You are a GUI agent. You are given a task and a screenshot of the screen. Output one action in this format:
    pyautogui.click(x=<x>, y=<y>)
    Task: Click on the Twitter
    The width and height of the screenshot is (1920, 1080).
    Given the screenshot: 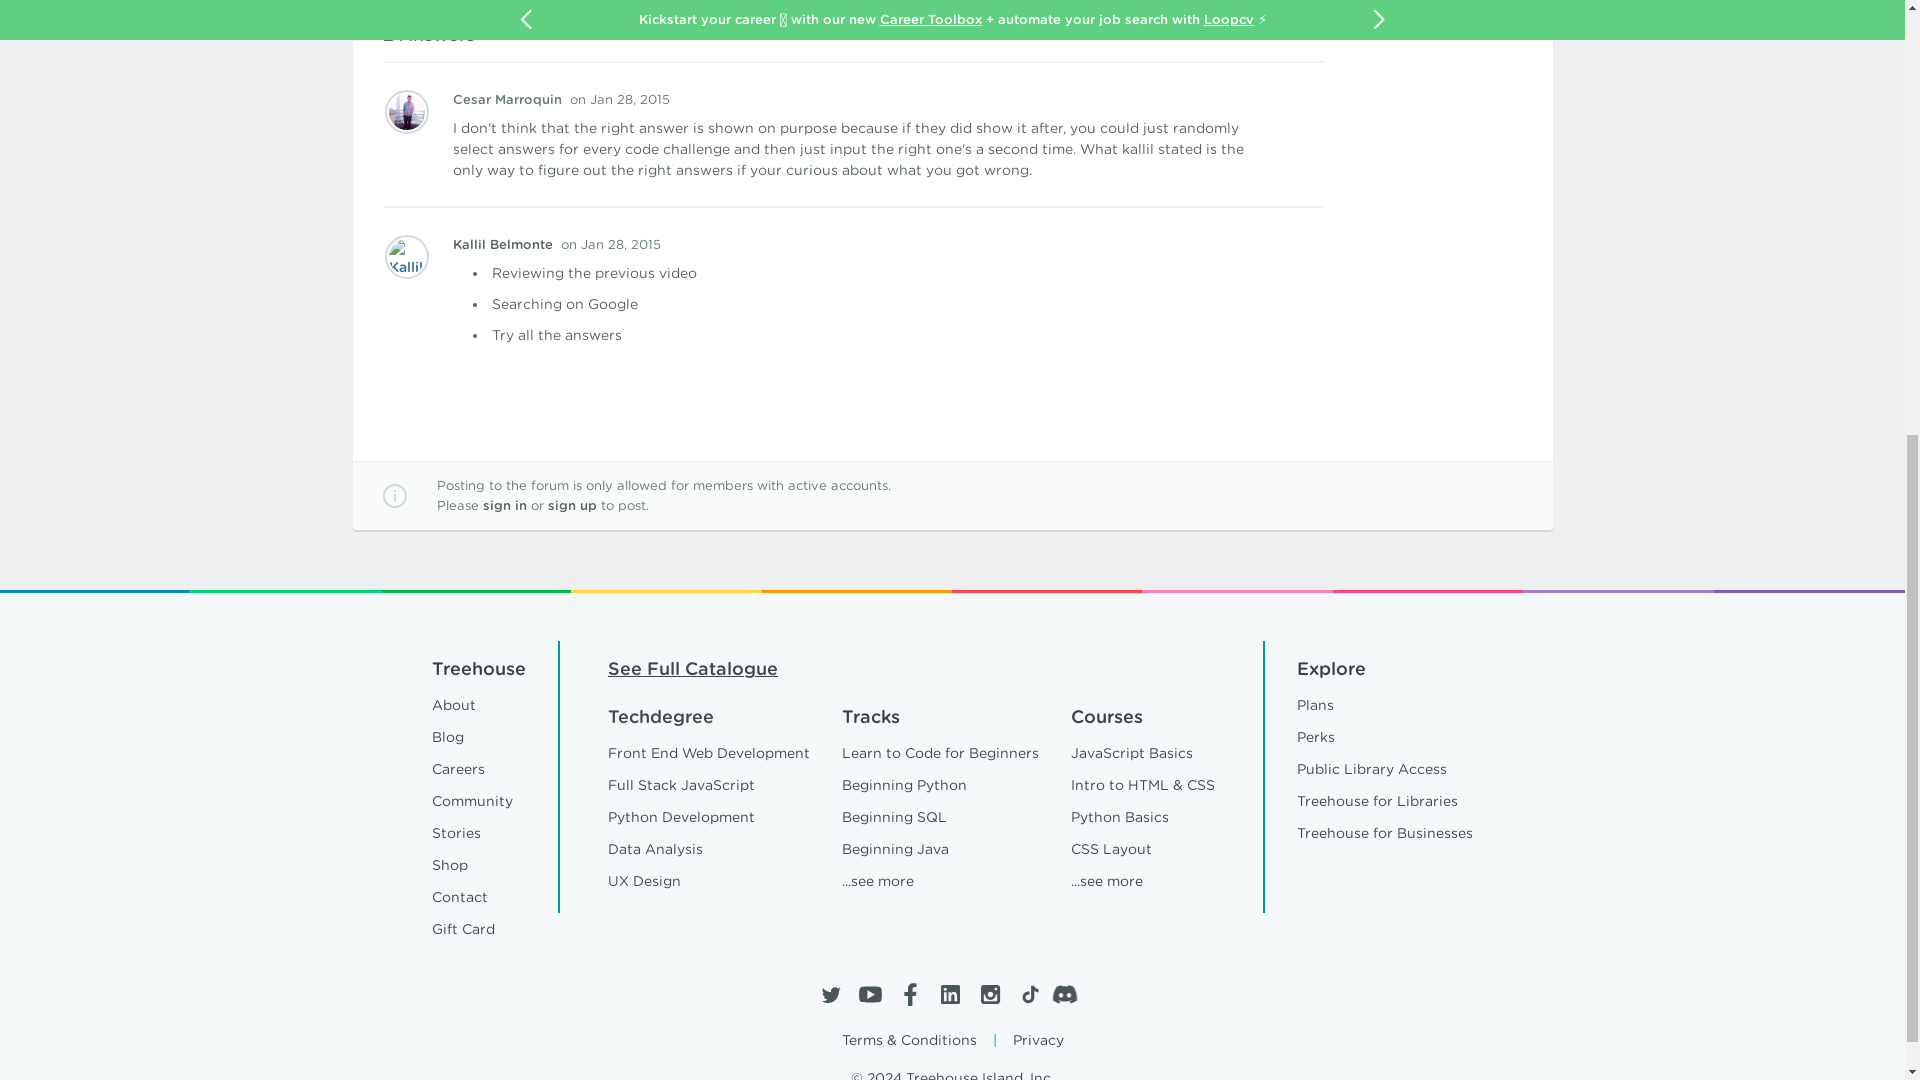 What is the action you would take?
    pyautogui.click(x=829, y=994)
    